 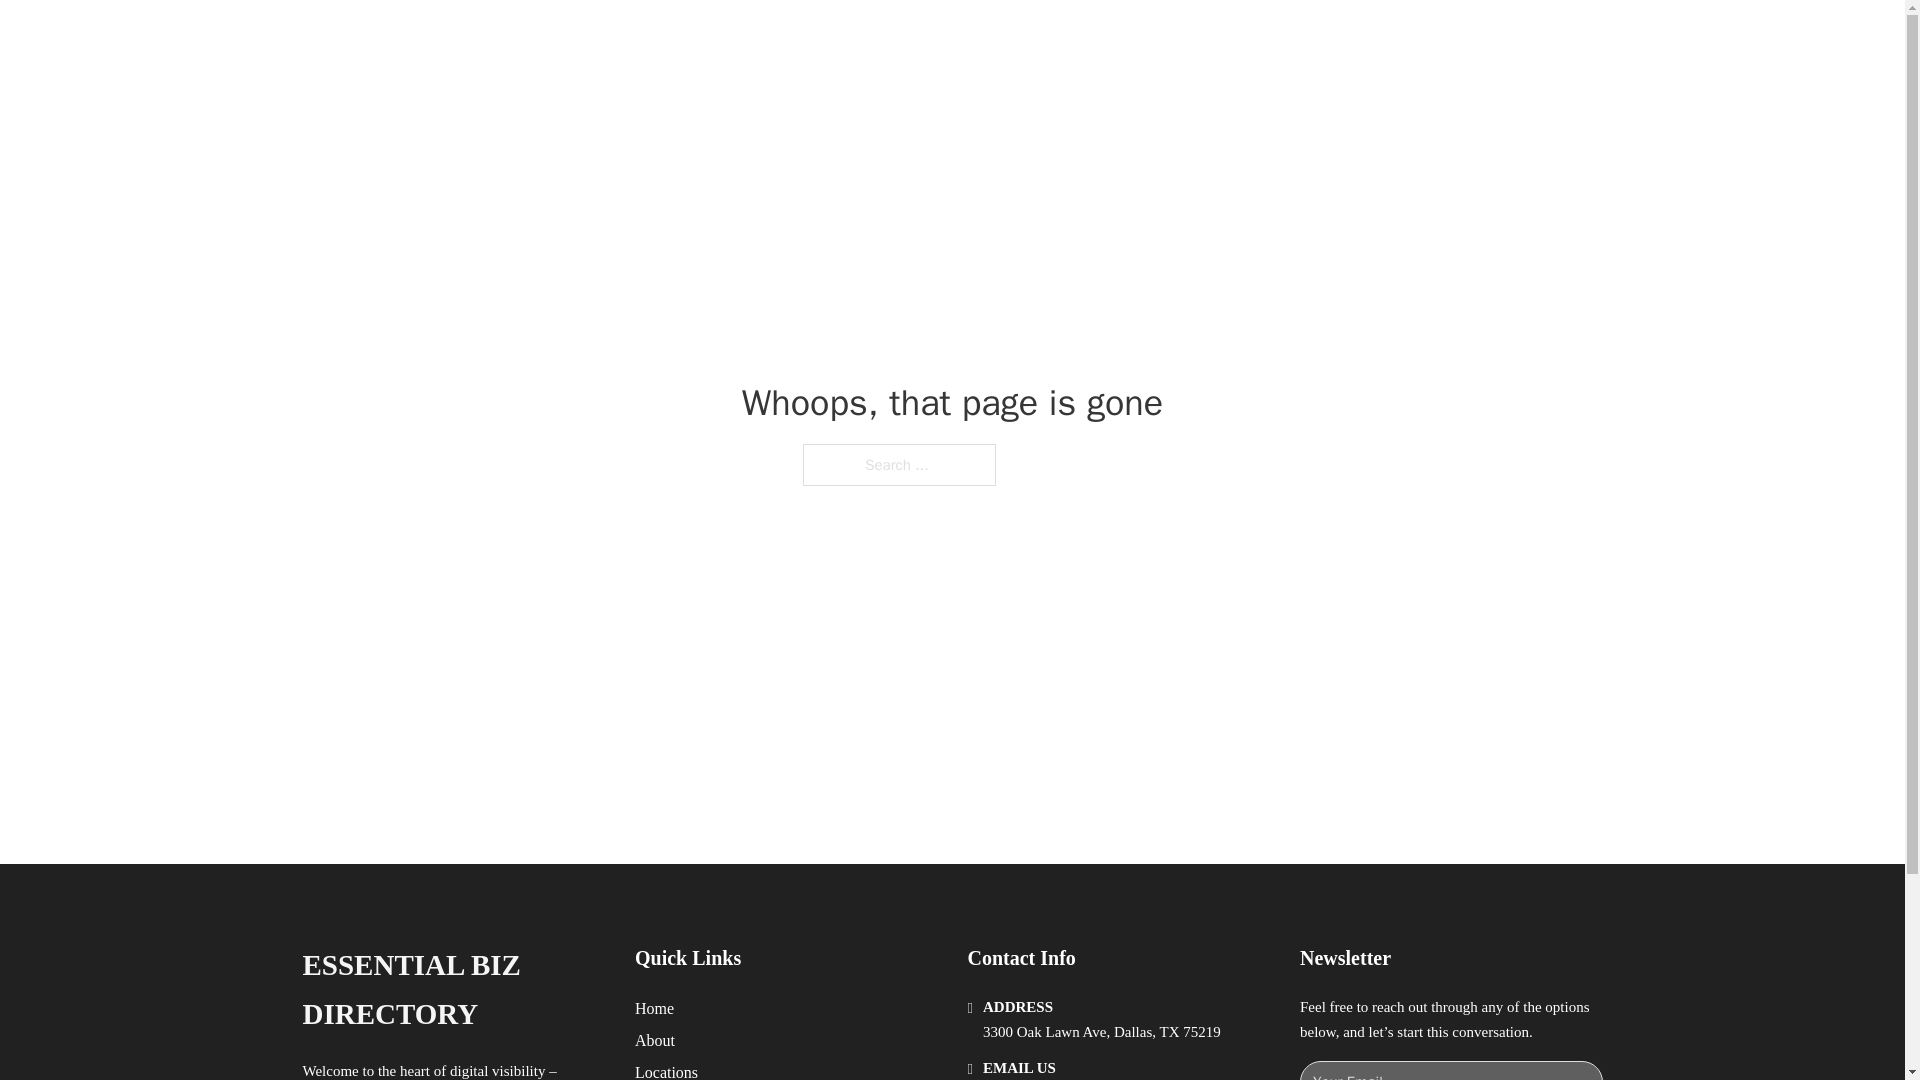 What do you see at coordinates (452, 990) in the screenshot?
I see `ESSENTIAL BIZ DIRECTORY` at bounding box center [452, 990].